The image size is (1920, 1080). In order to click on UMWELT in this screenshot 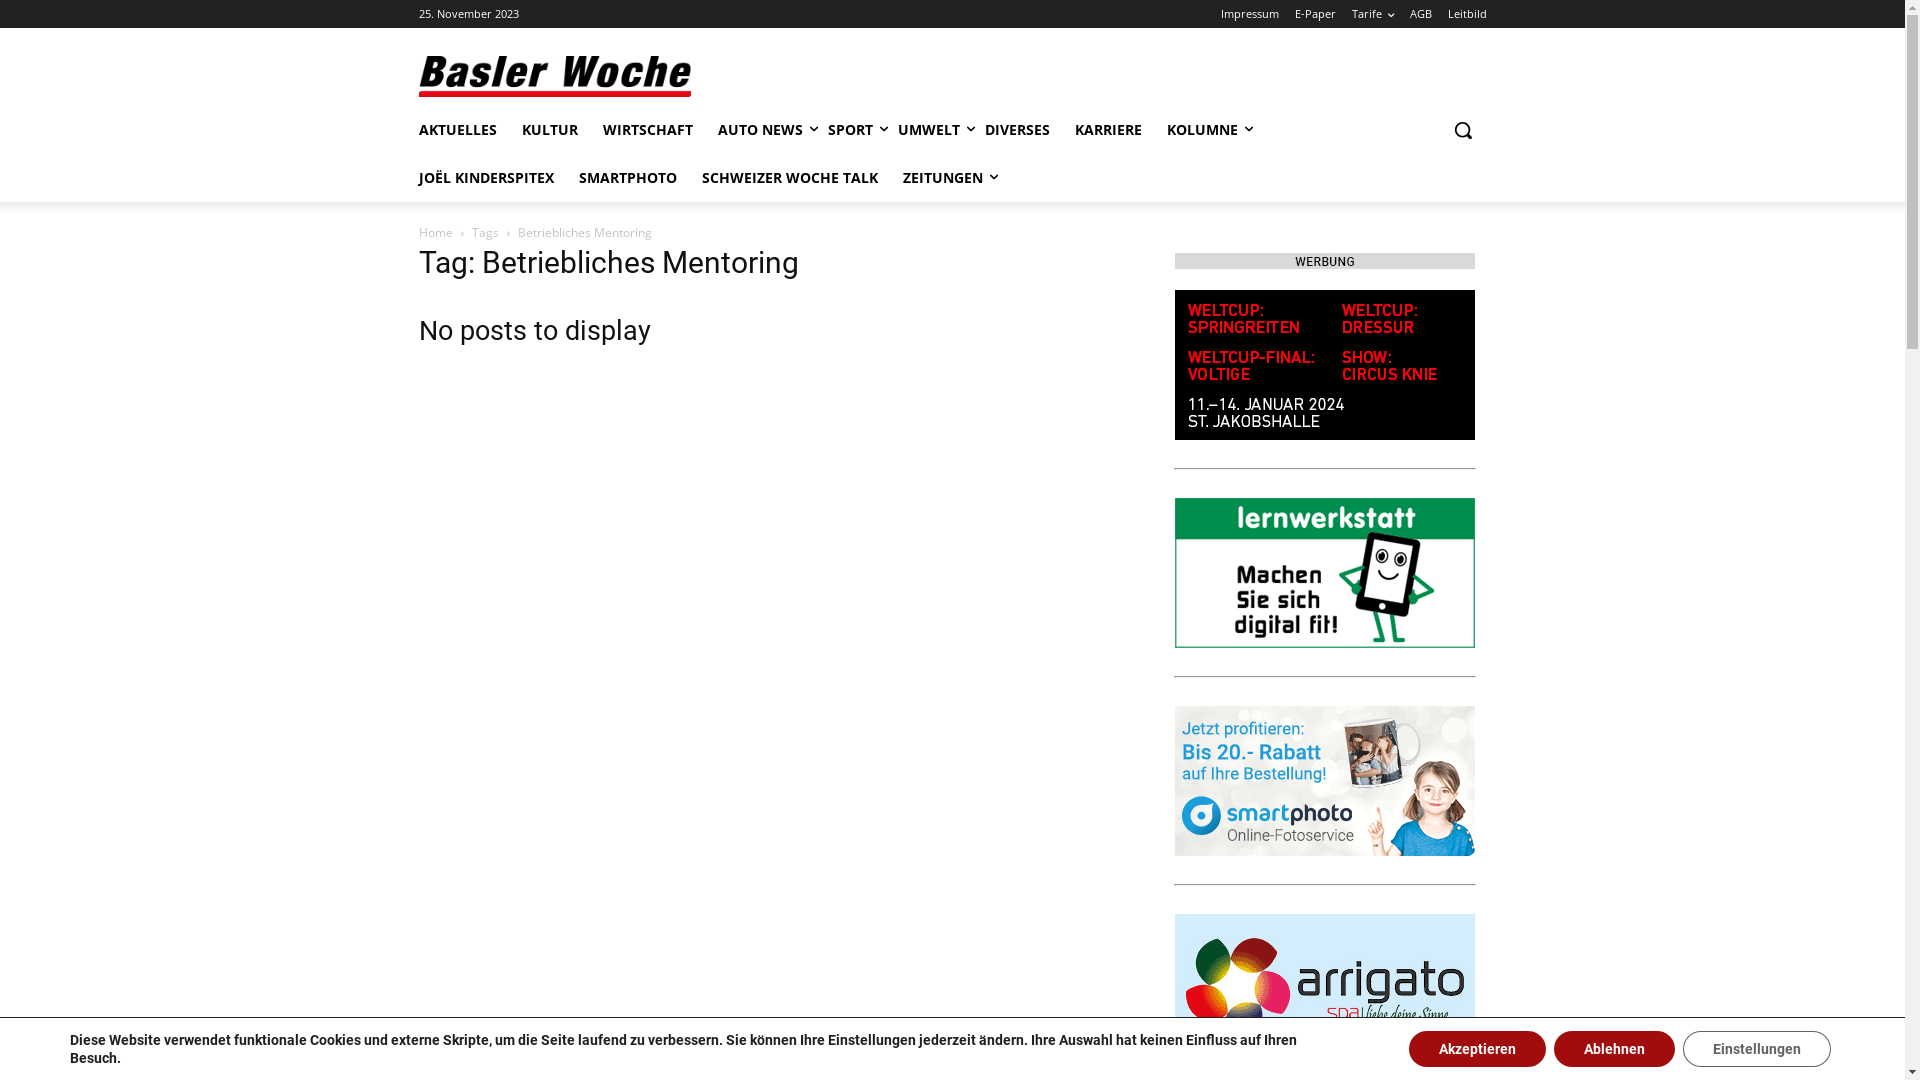, I will do `click(929, 130)`.